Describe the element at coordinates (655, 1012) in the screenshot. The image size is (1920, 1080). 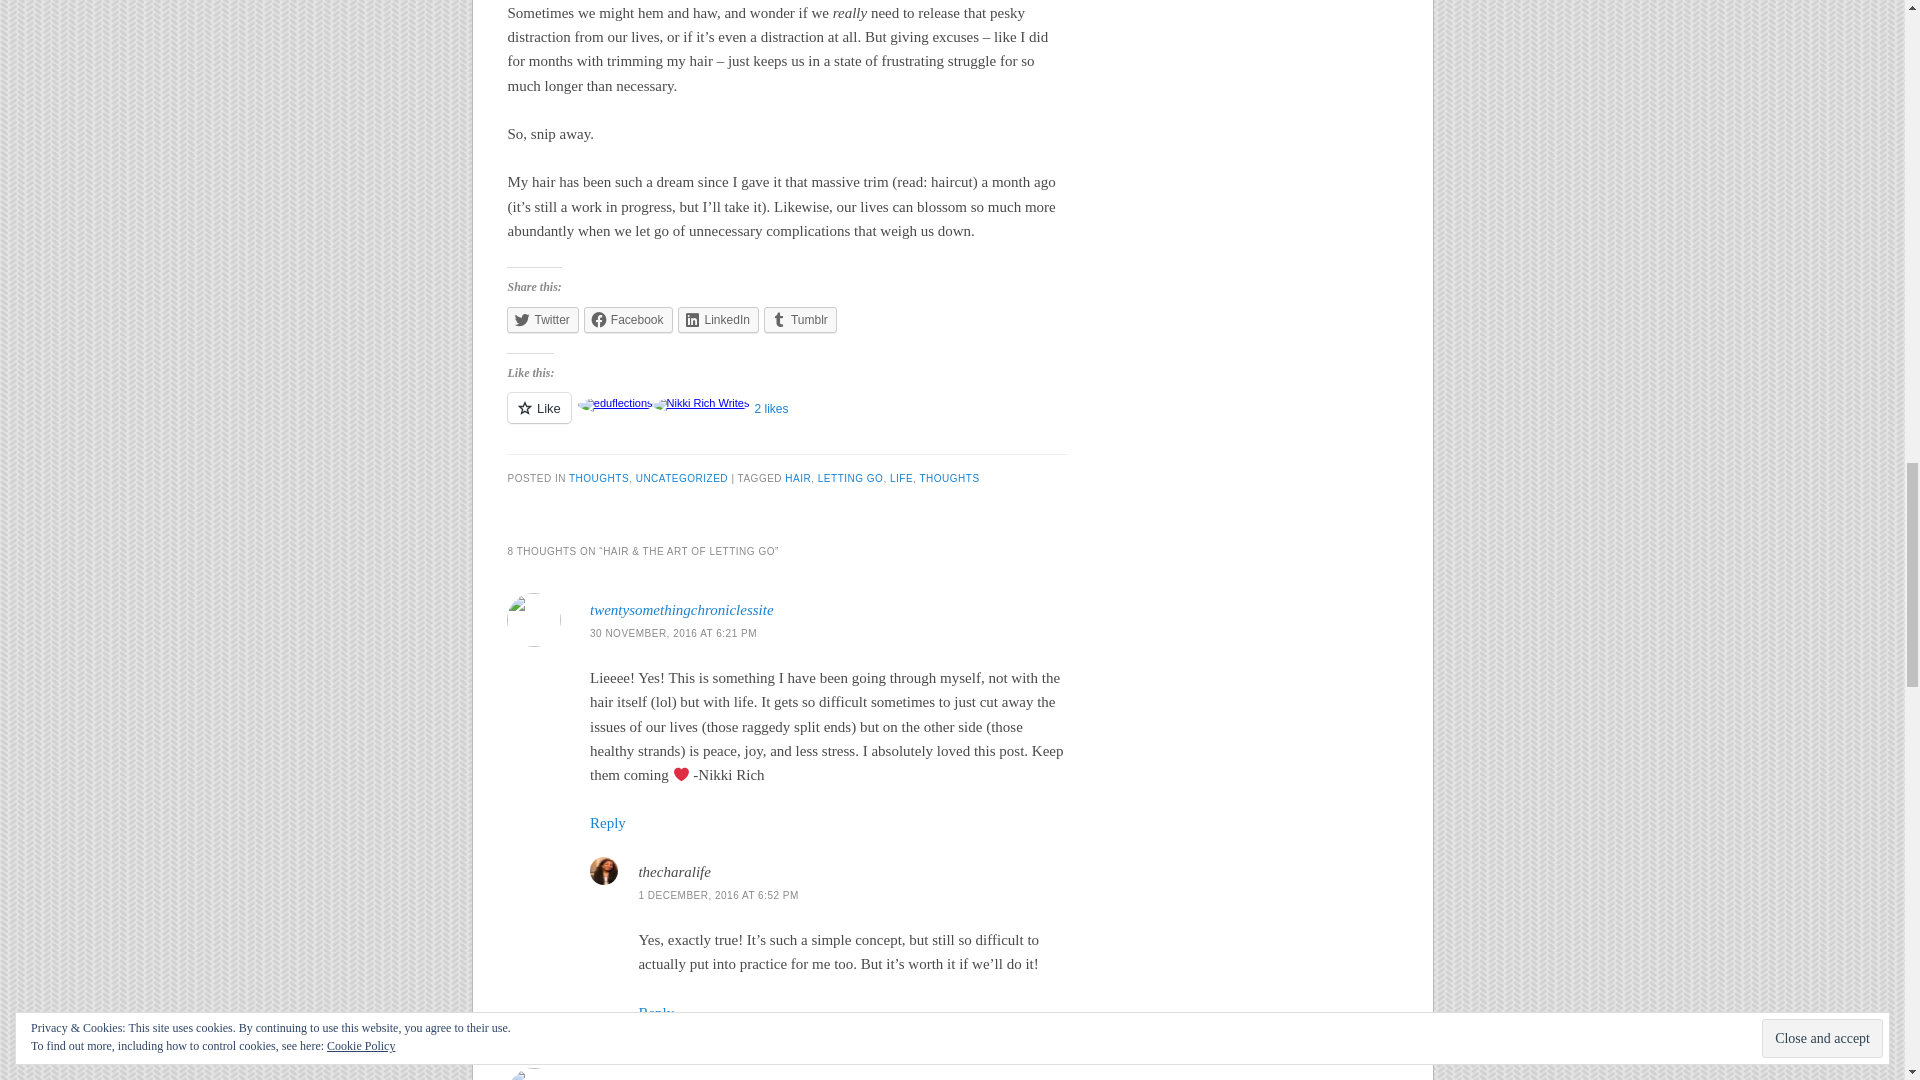
I see `Reply` at that location.